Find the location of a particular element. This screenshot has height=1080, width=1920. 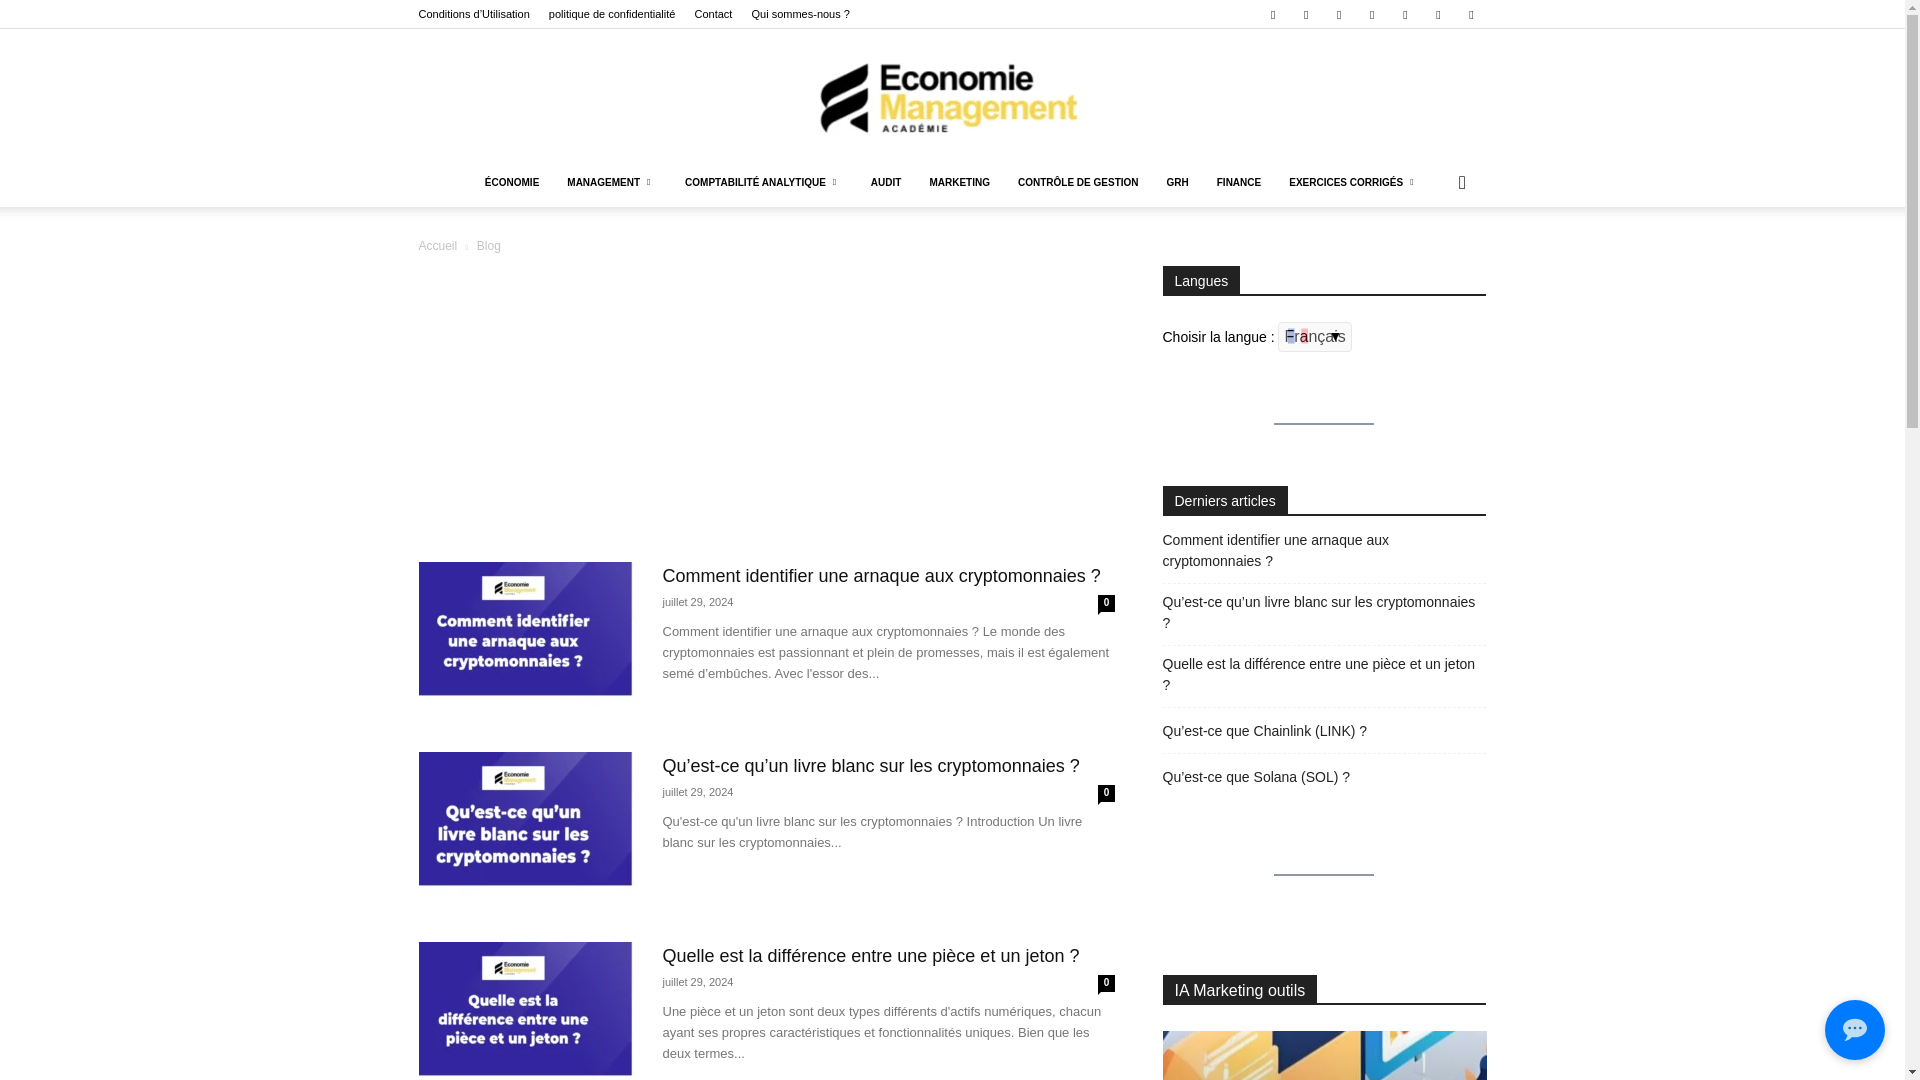

Telegram is located at coordinates (1438, 14).